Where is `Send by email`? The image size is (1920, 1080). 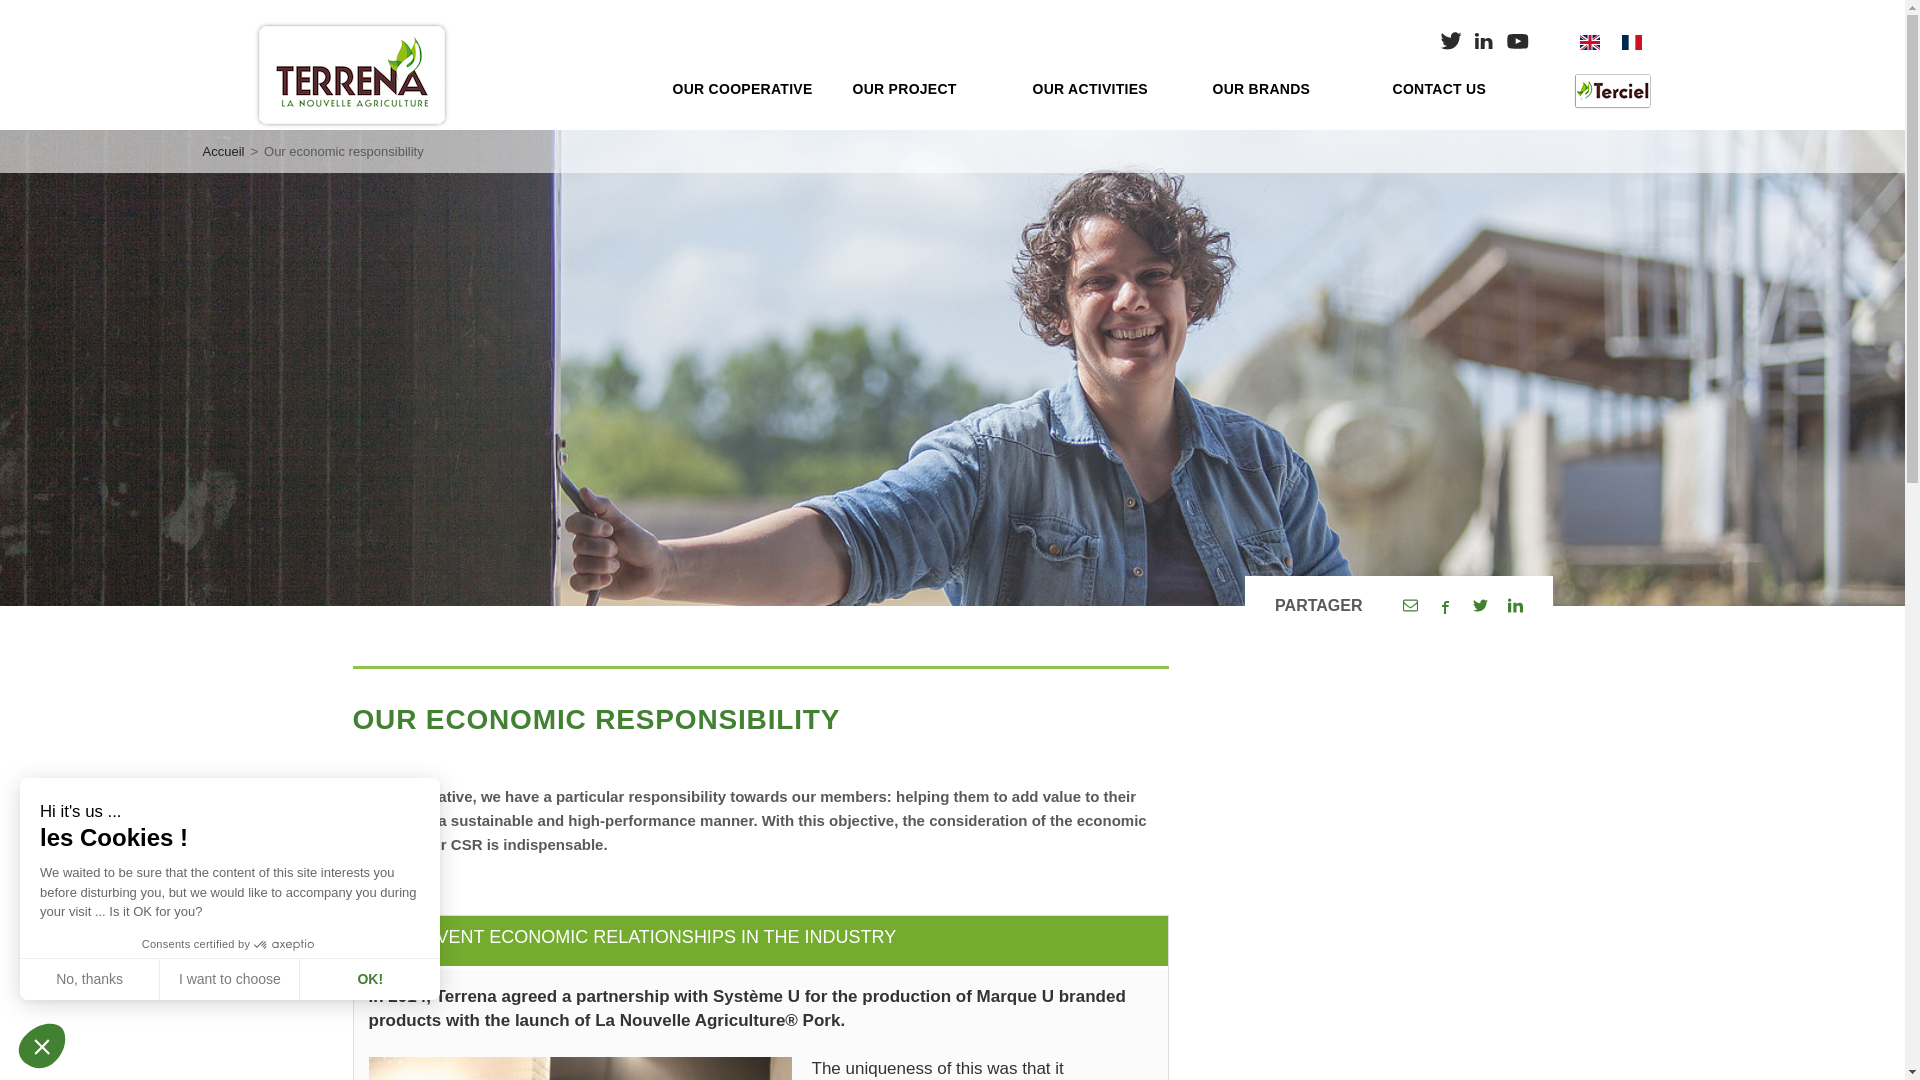
Send by email is located at coordinates (1408, 606).